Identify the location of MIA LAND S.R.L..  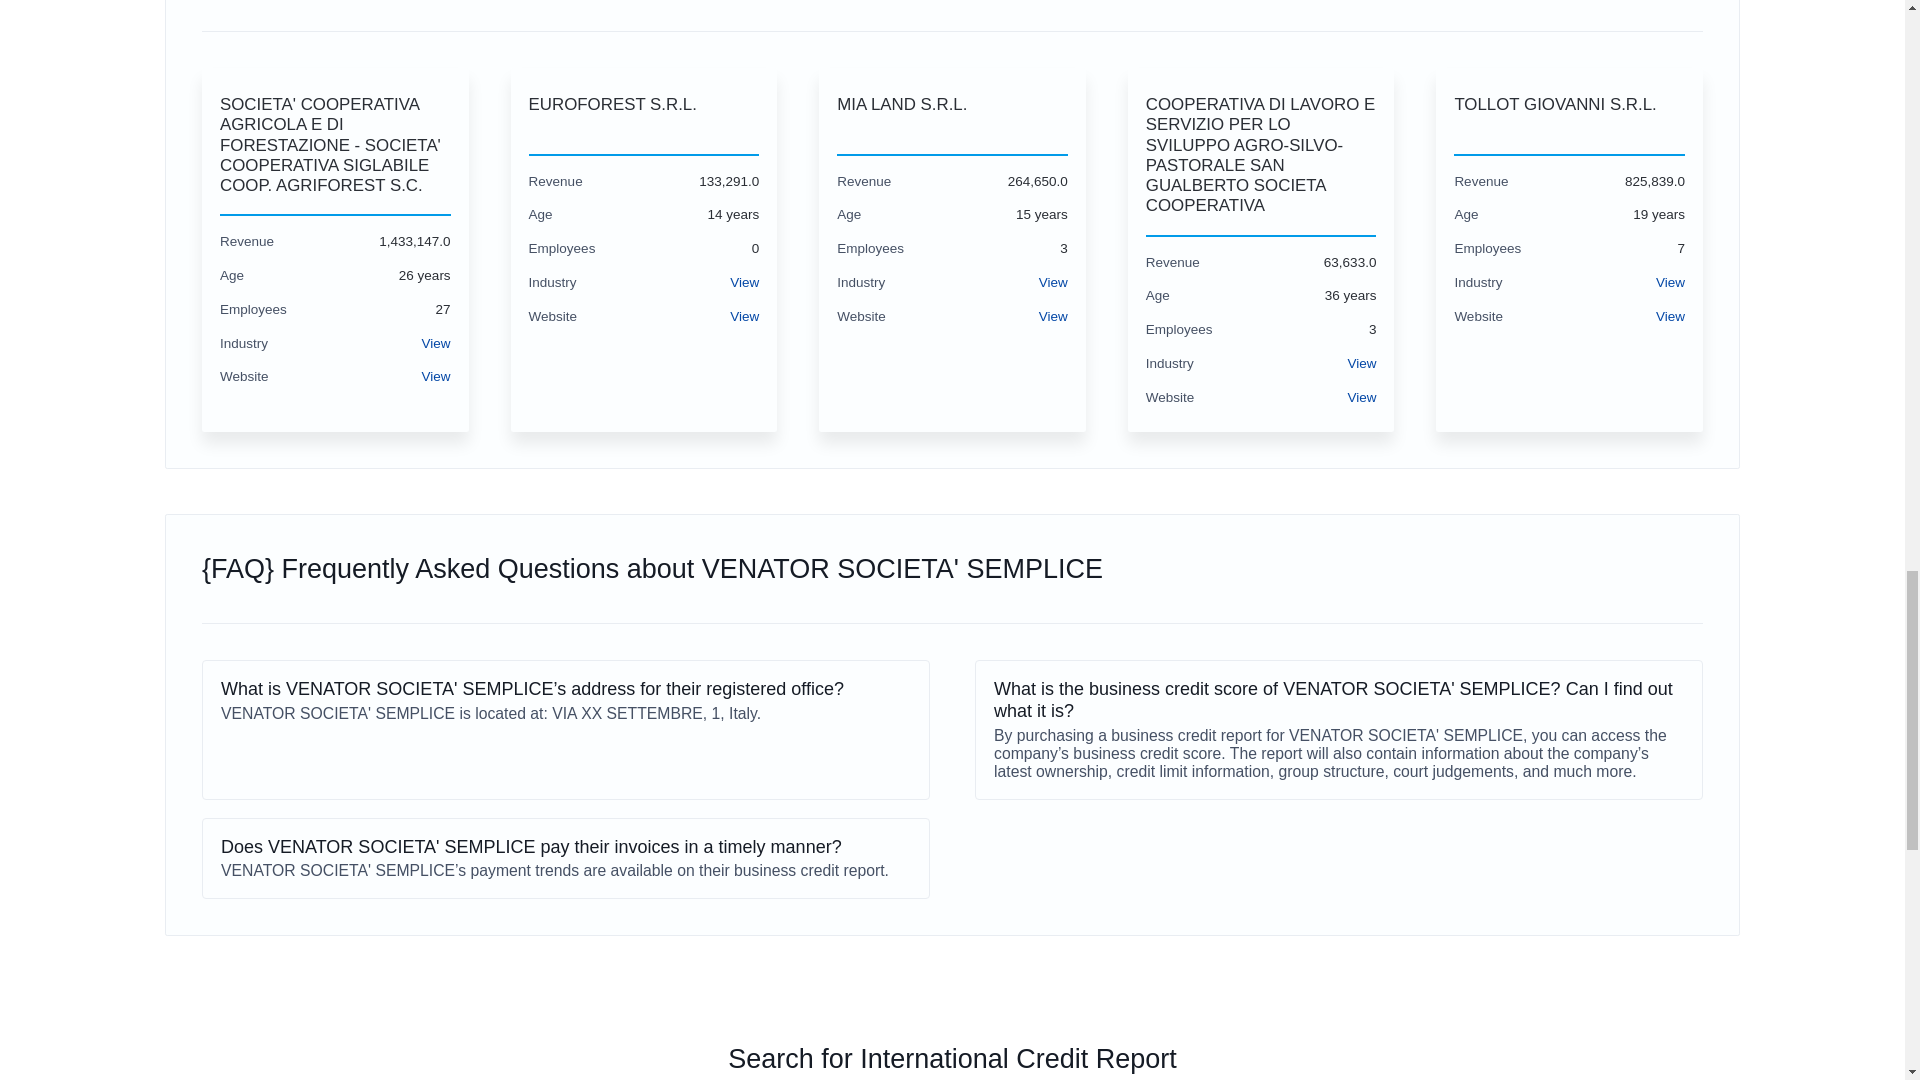
(952, 116).